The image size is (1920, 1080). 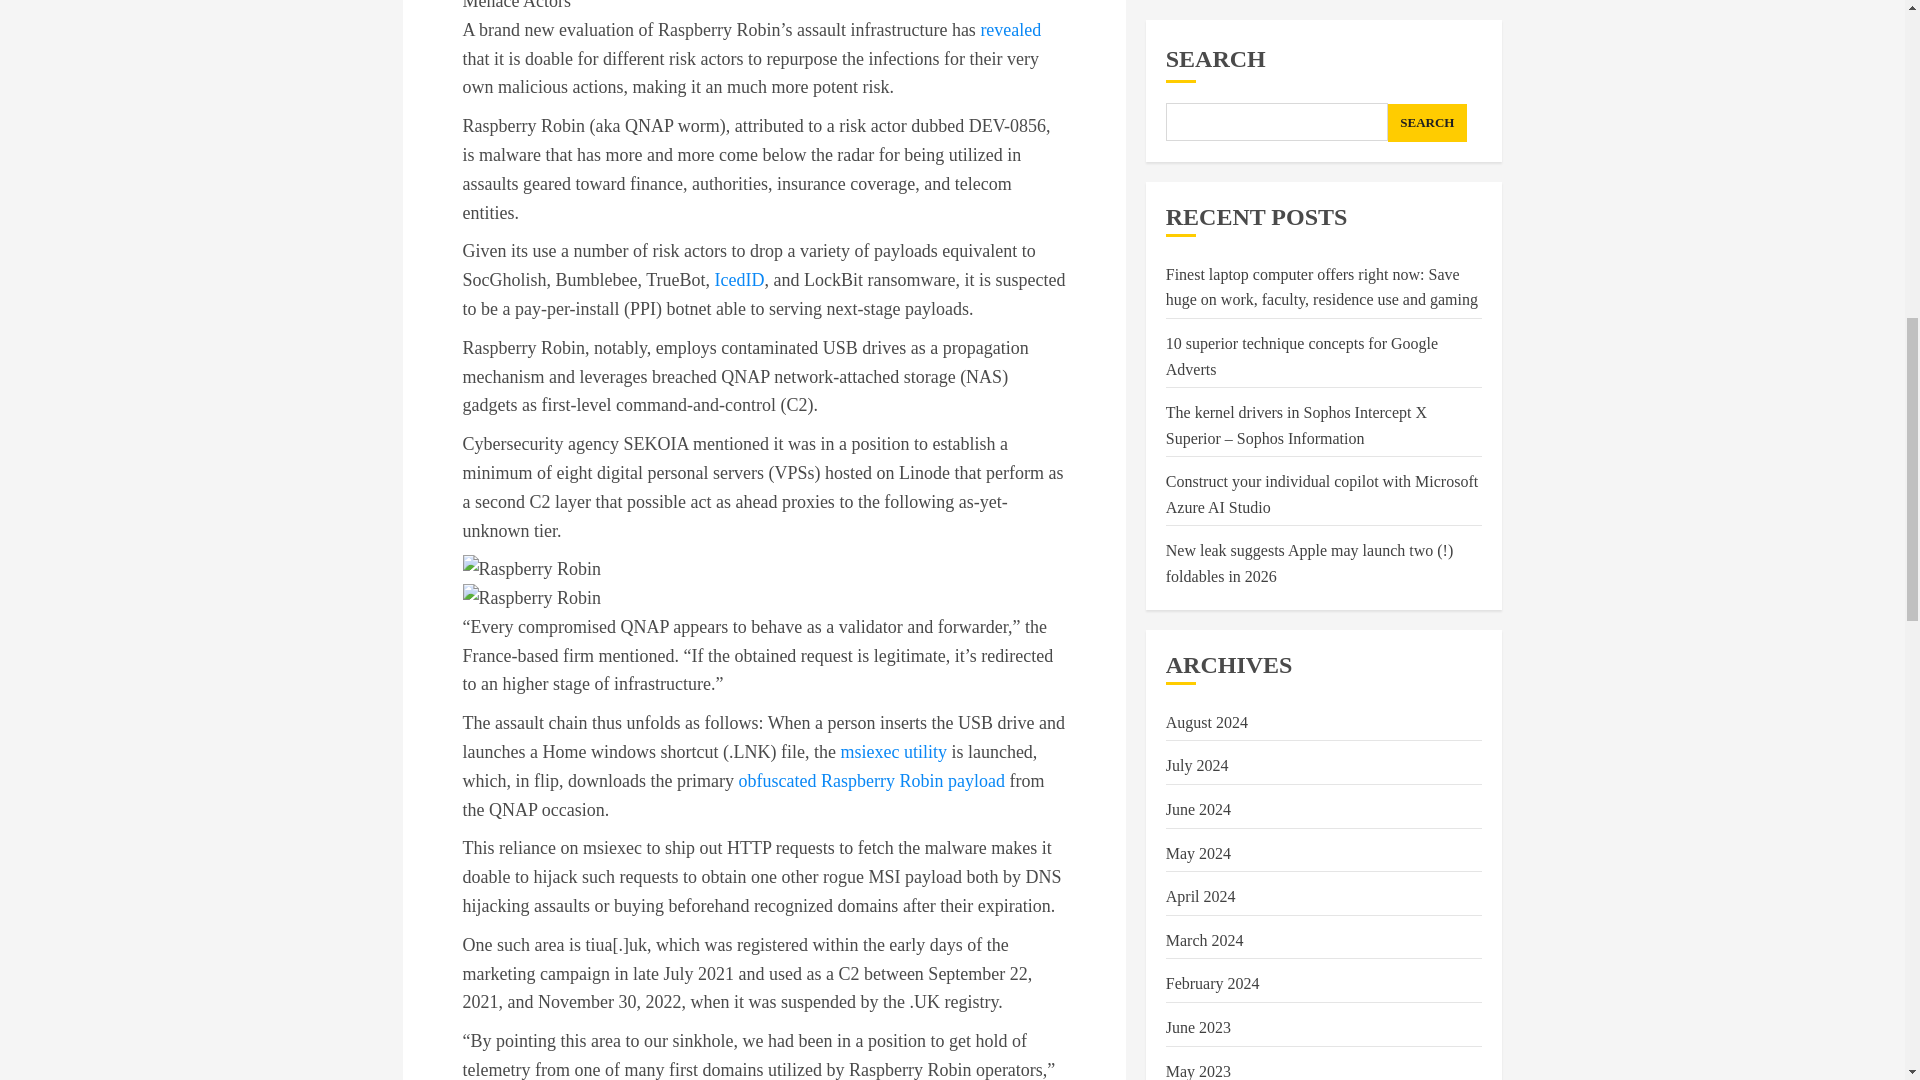 What do you see at coordinates (739, 280) in the screenshot?
I see `IcedID` at bounding box center [739, 280].